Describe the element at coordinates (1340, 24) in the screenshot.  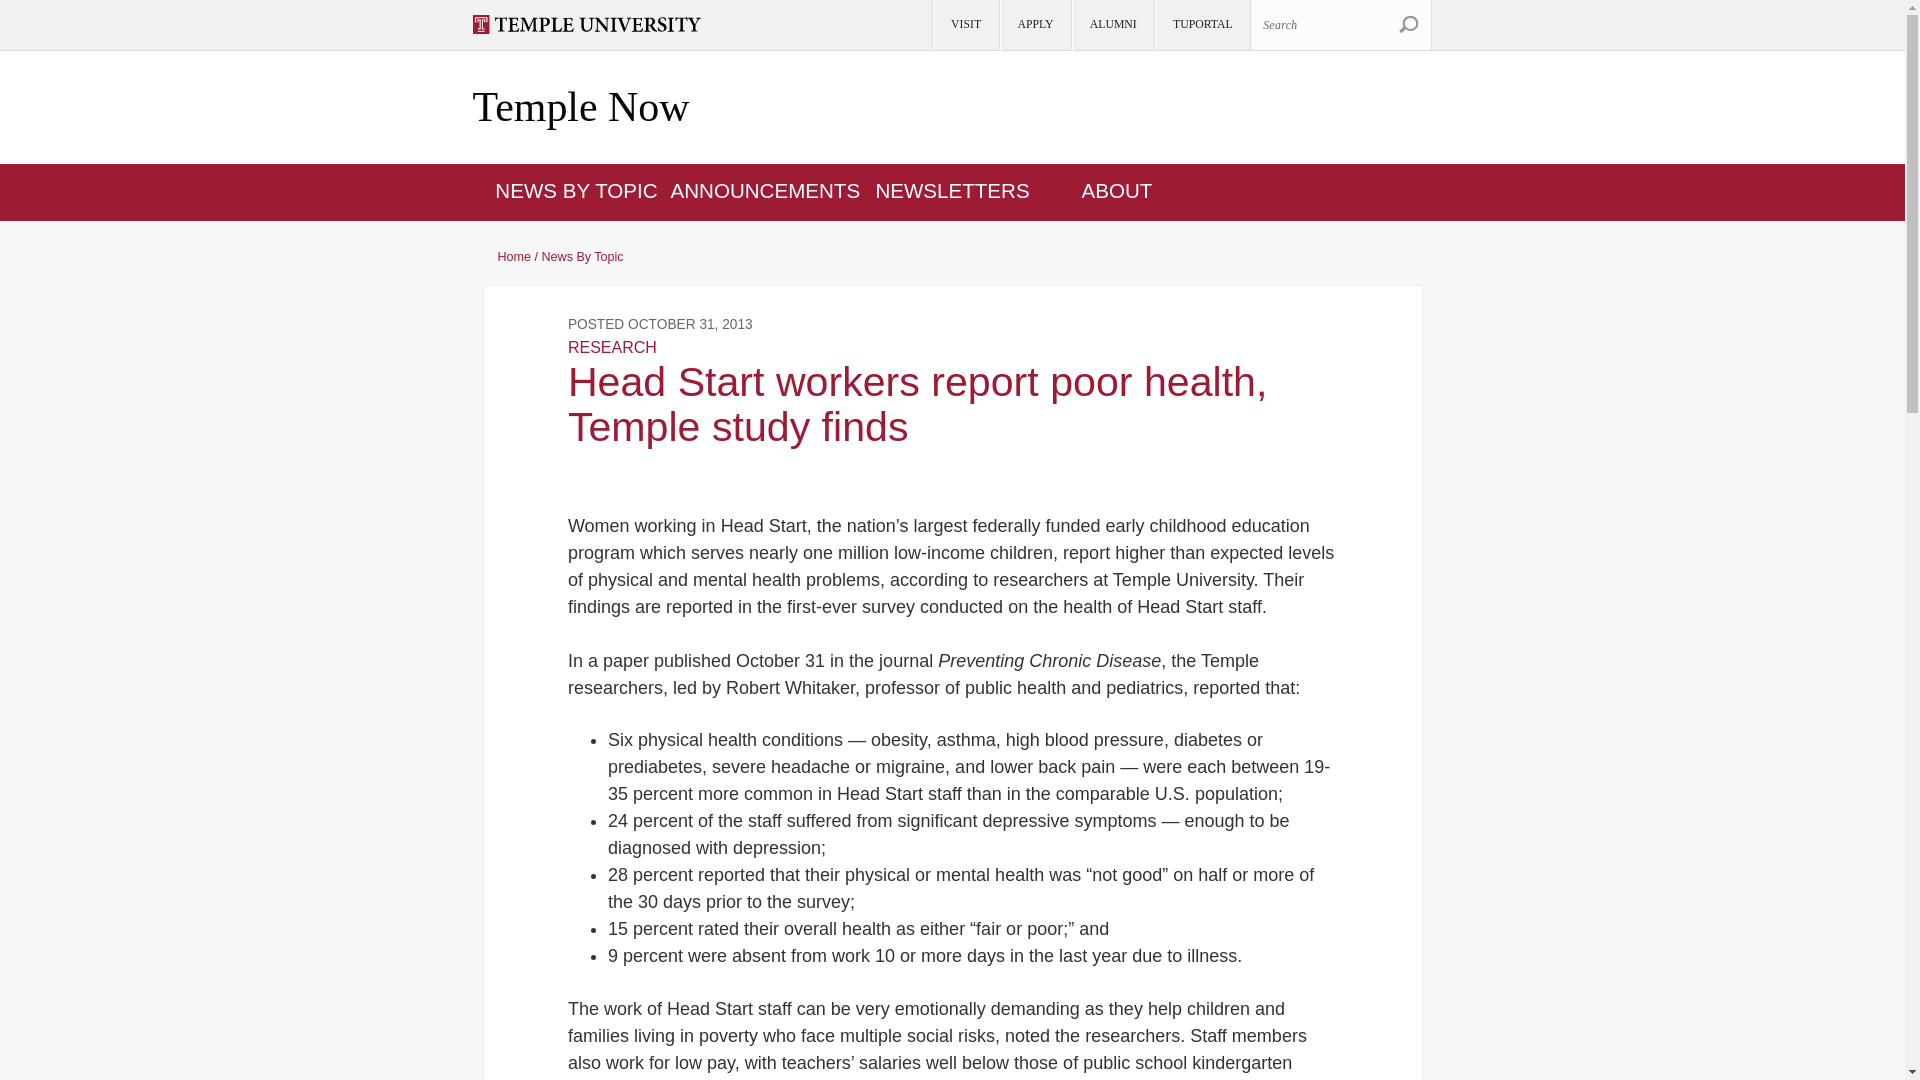
I see `Search` at that location.